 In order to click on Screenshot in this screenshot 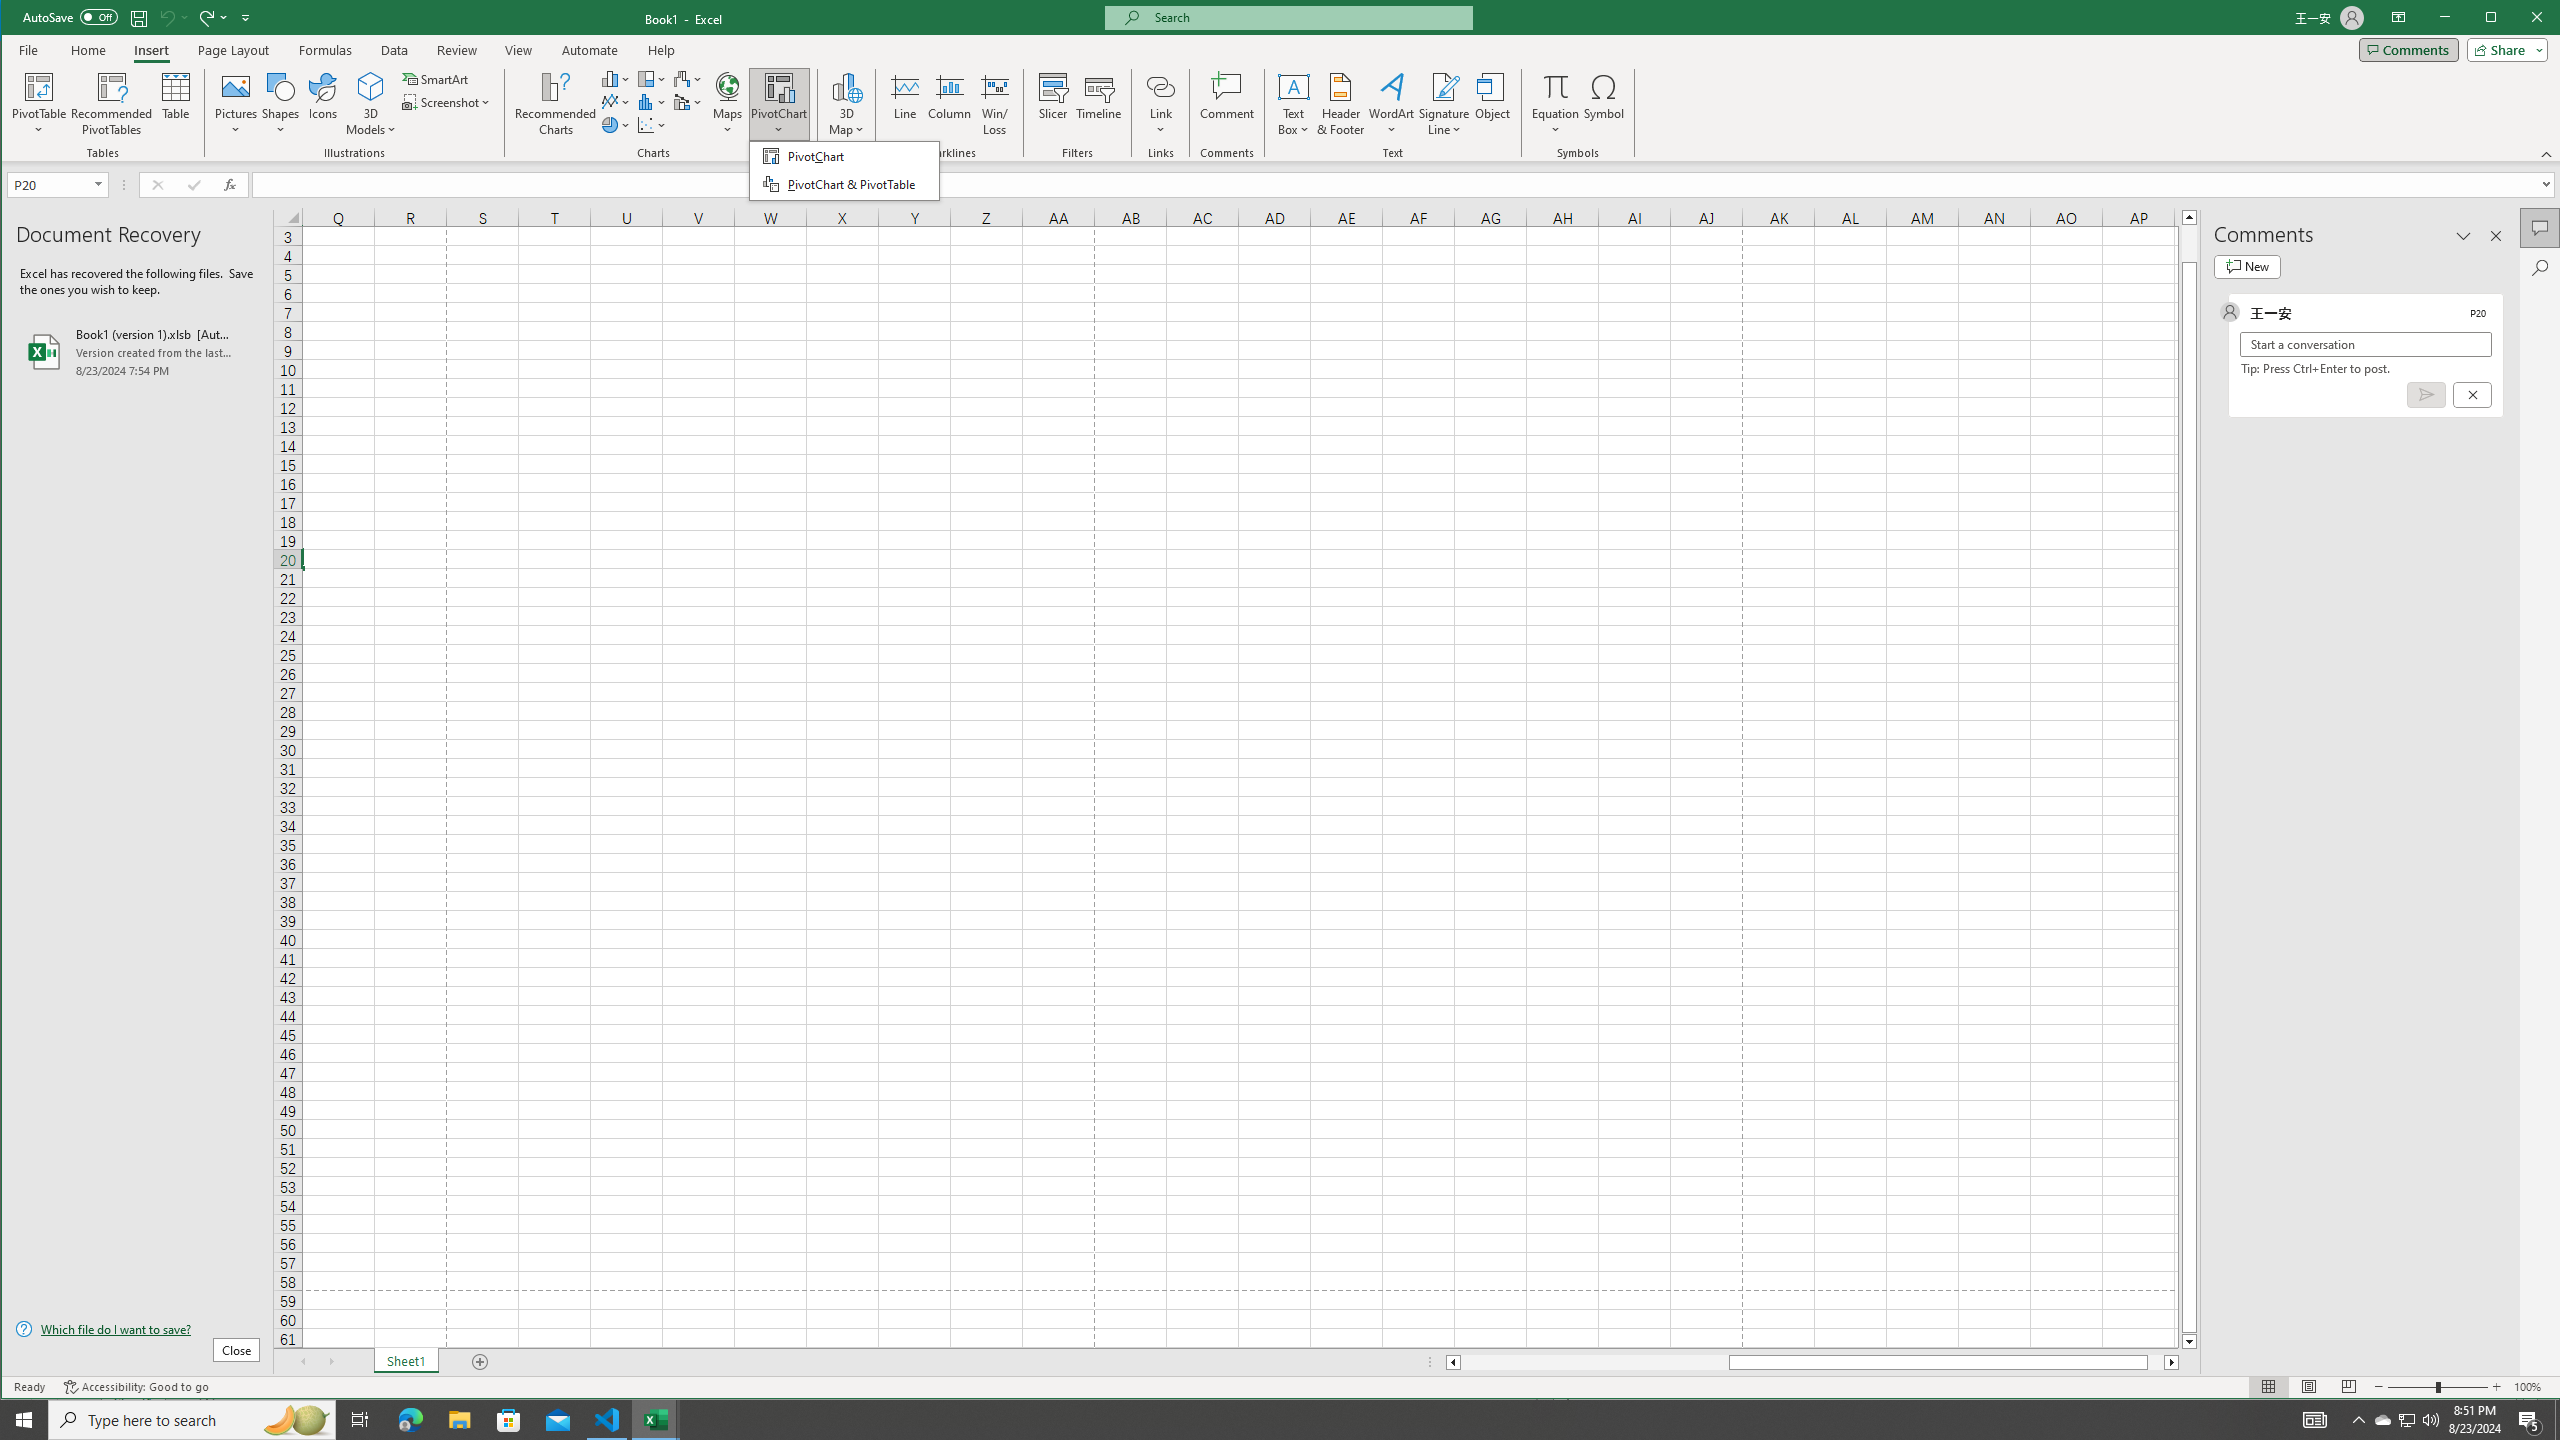, I will do `click(448, 102)`.